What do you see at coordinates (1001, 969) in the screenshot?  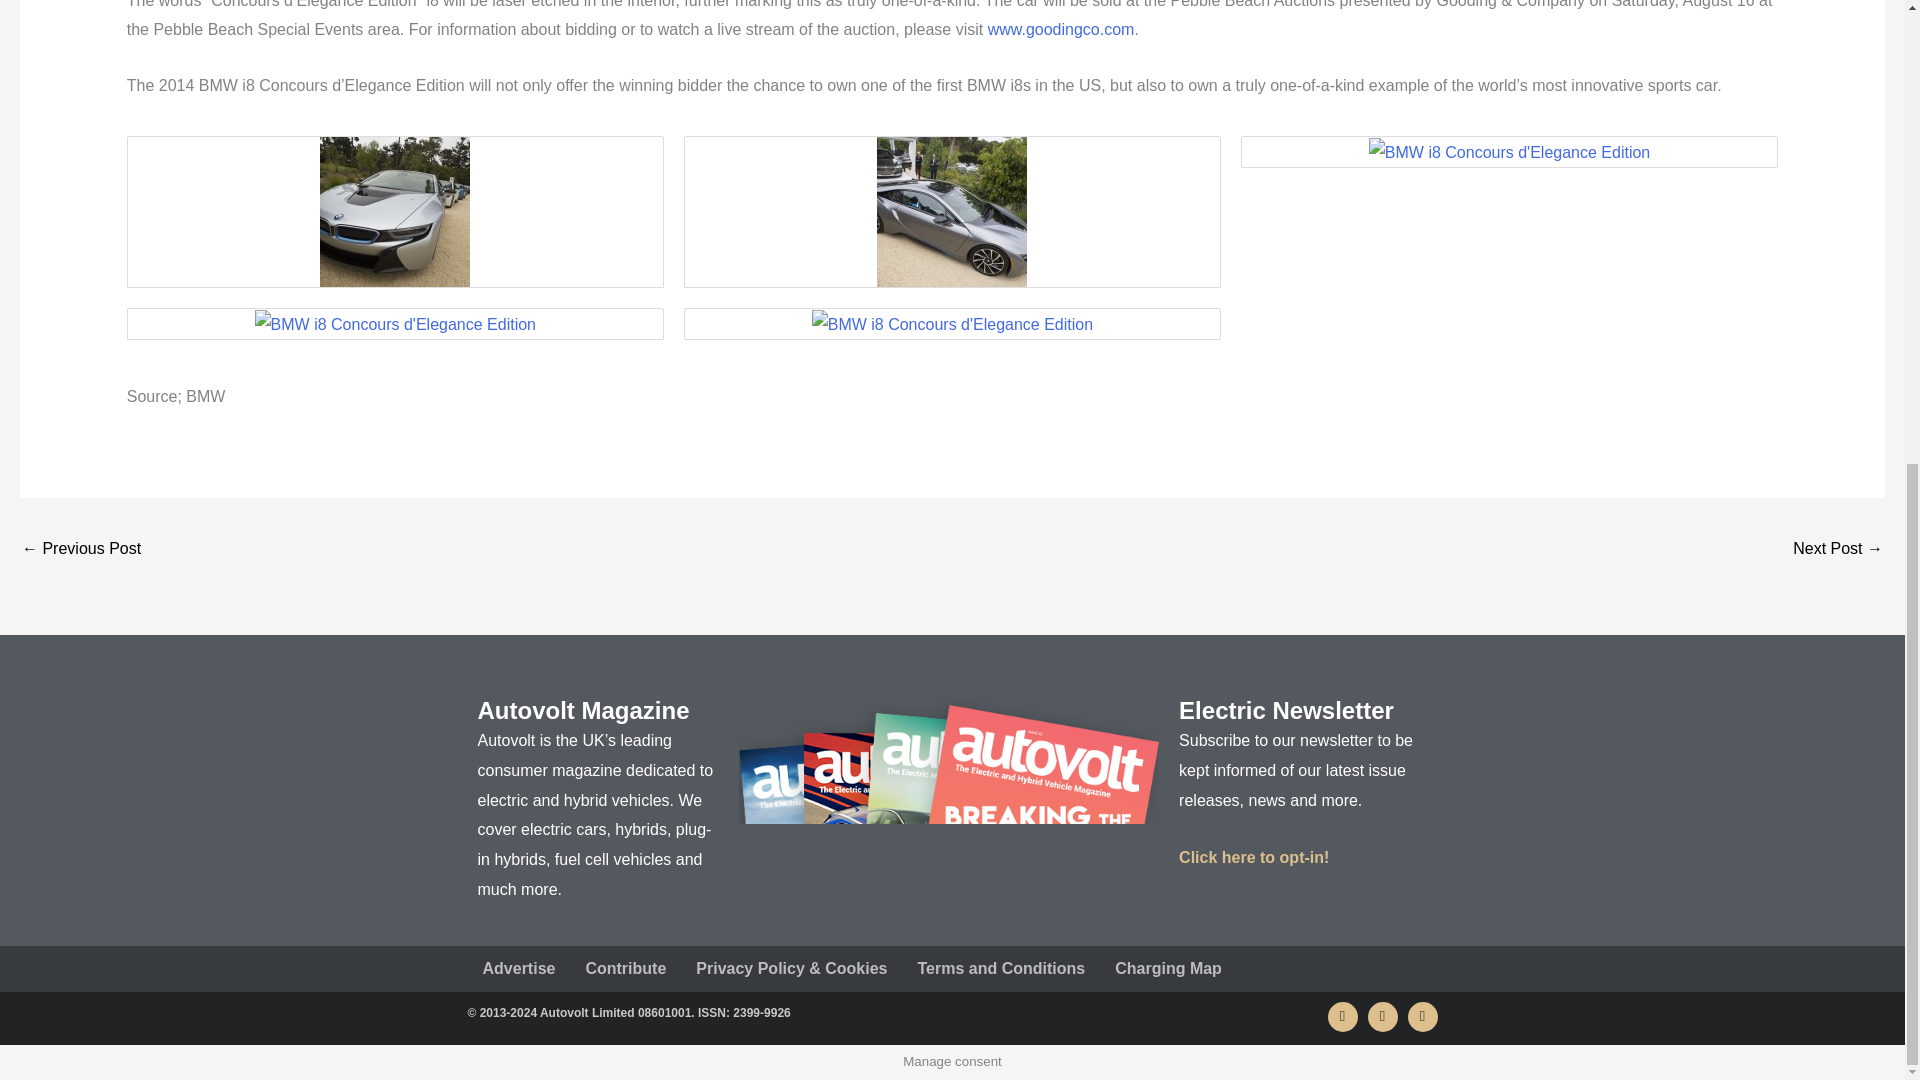 I see `AutoVolt website terms and conditions` at bounding box center [1001, 969].